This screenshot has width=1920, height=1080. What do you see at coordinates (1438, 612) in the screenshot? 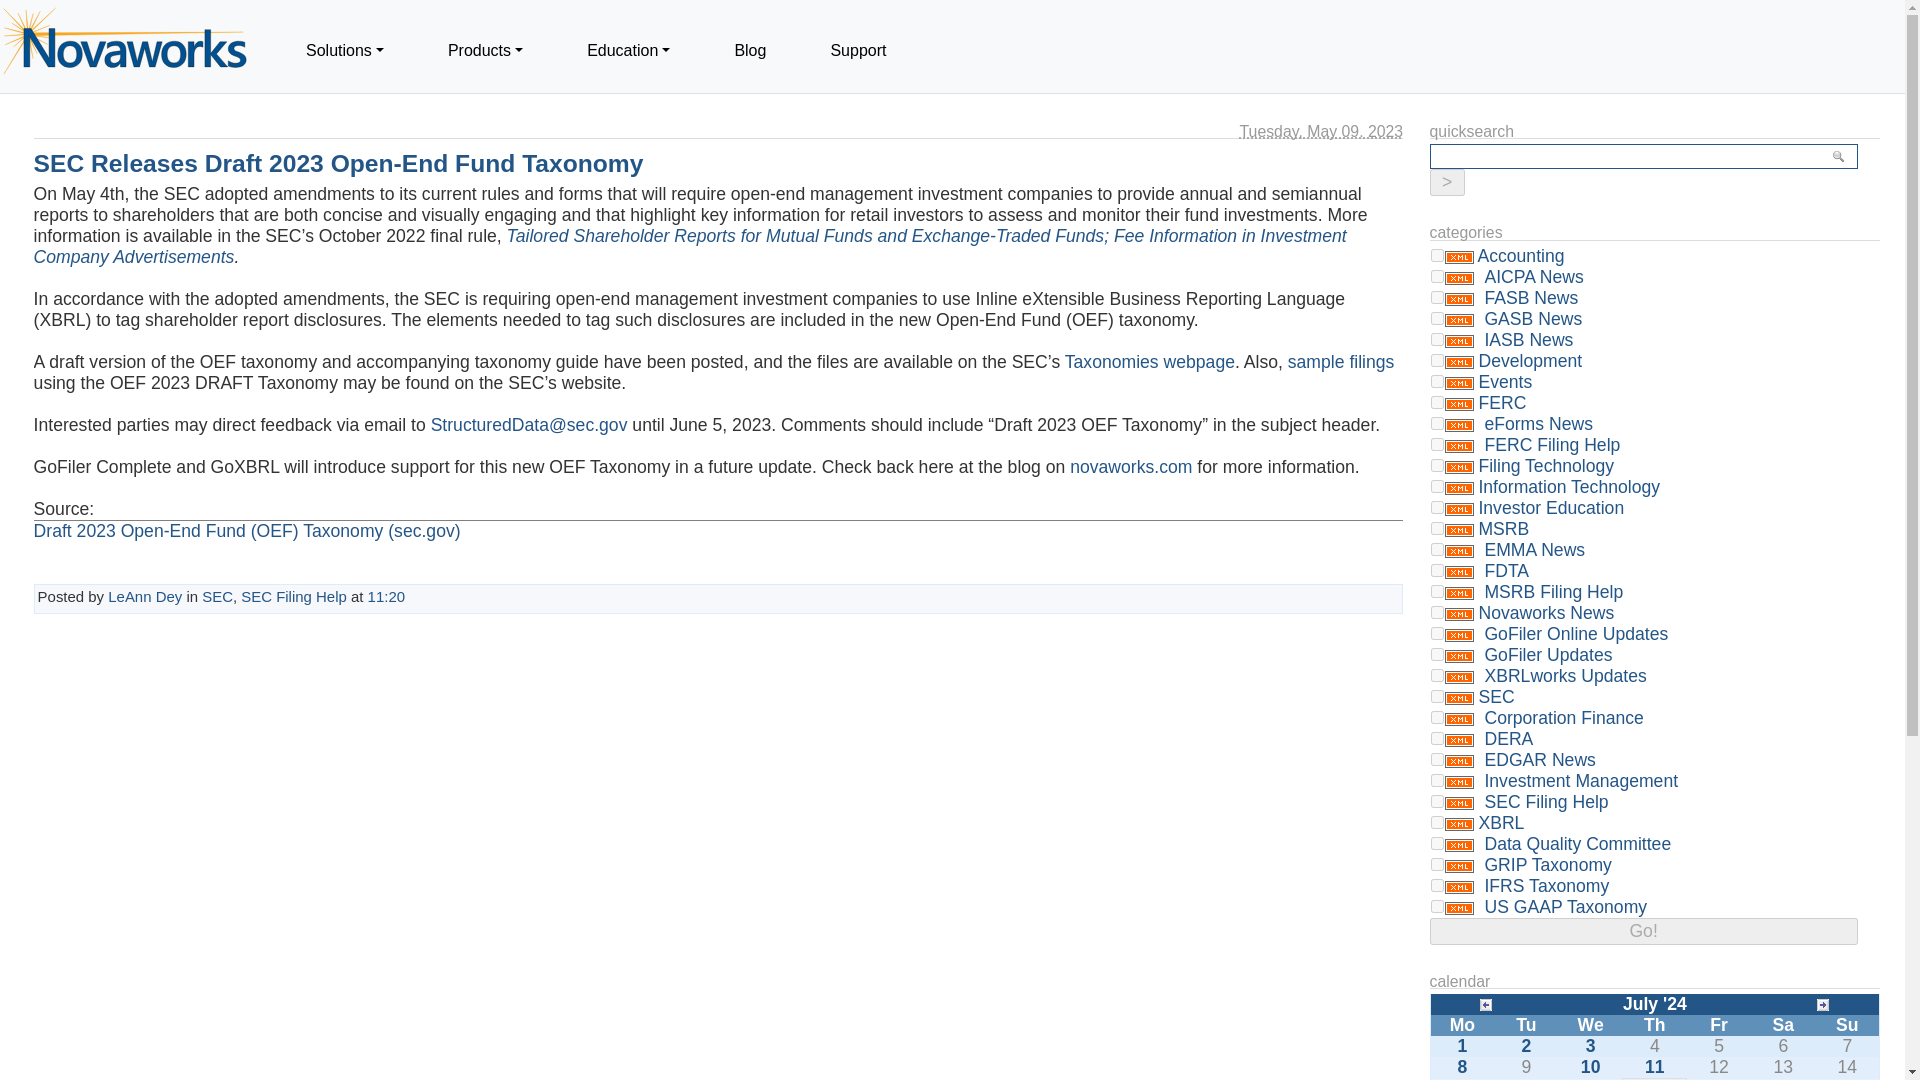
I see `7` at bounding box center [1438, 612].